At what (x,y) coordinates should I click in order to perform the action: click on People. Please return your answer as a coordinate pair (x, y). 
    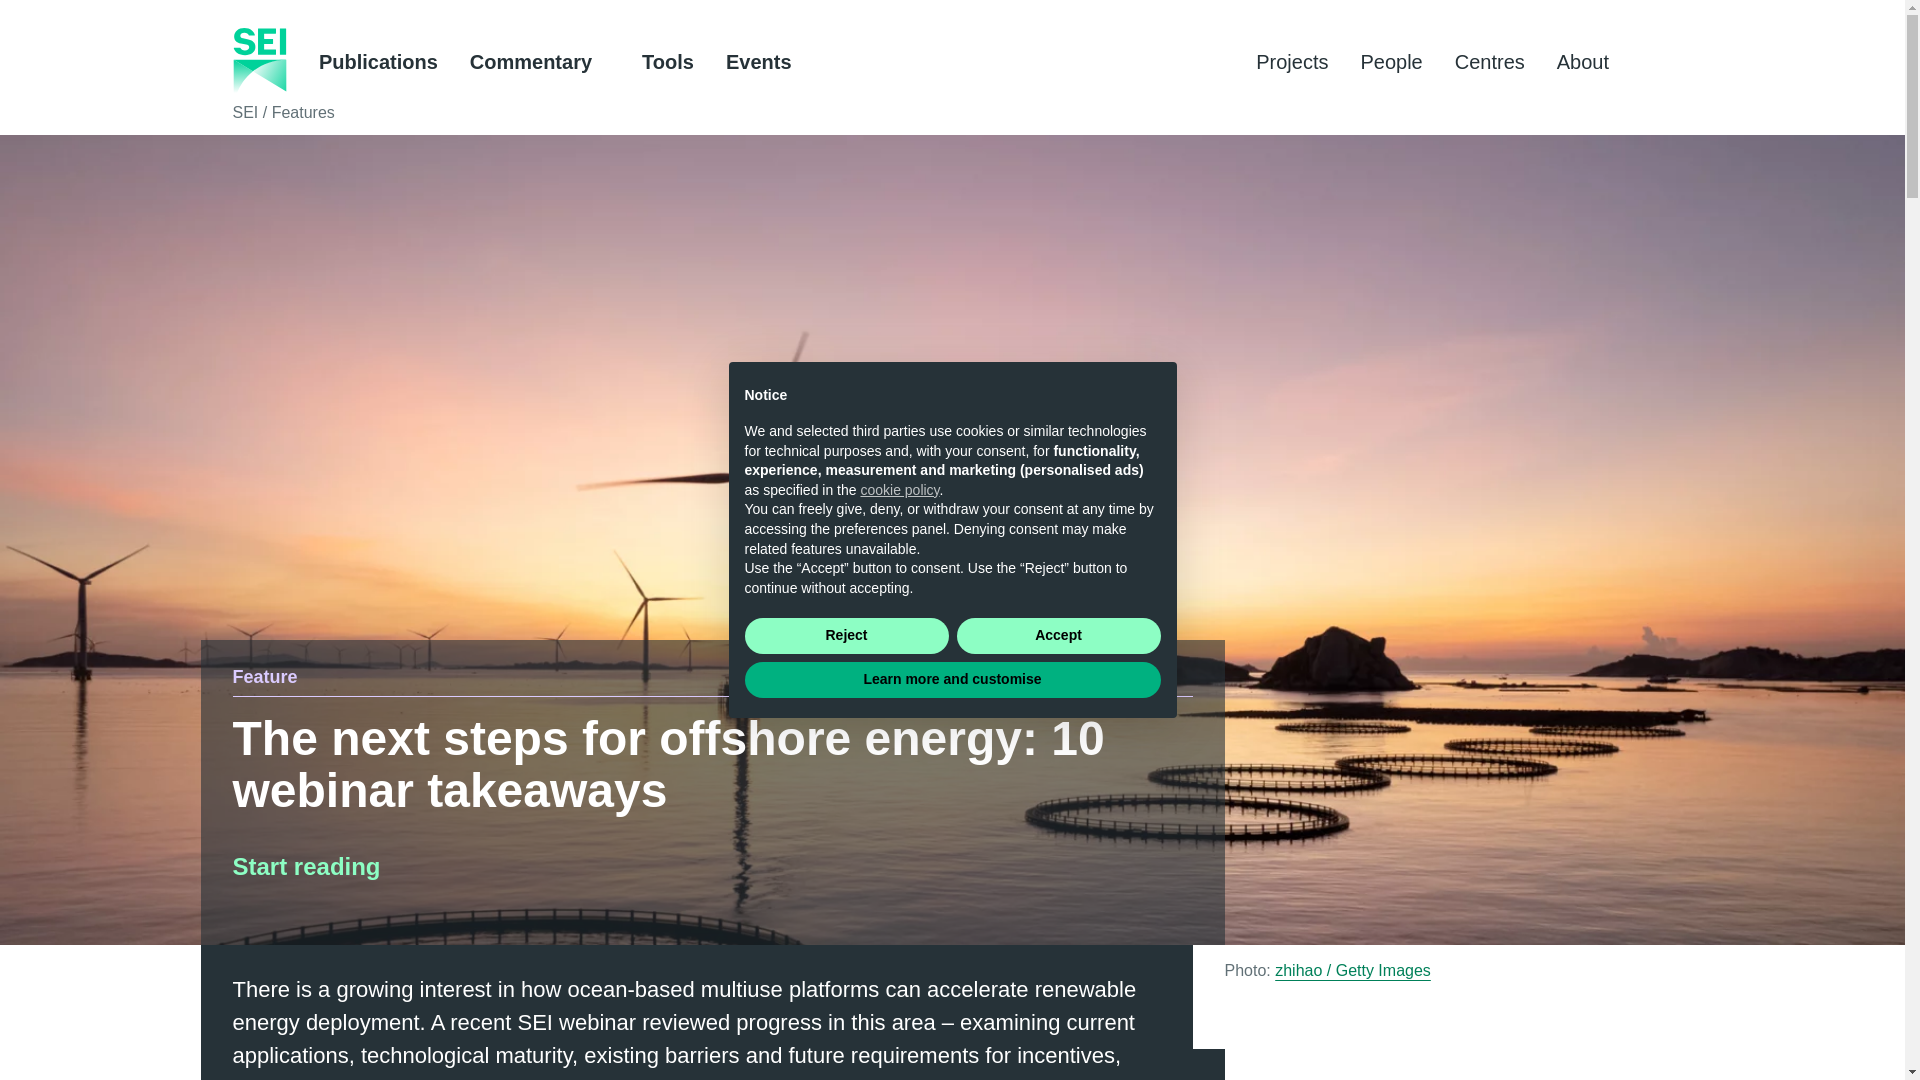
    Looking at the image, I should click on (1390, 62).